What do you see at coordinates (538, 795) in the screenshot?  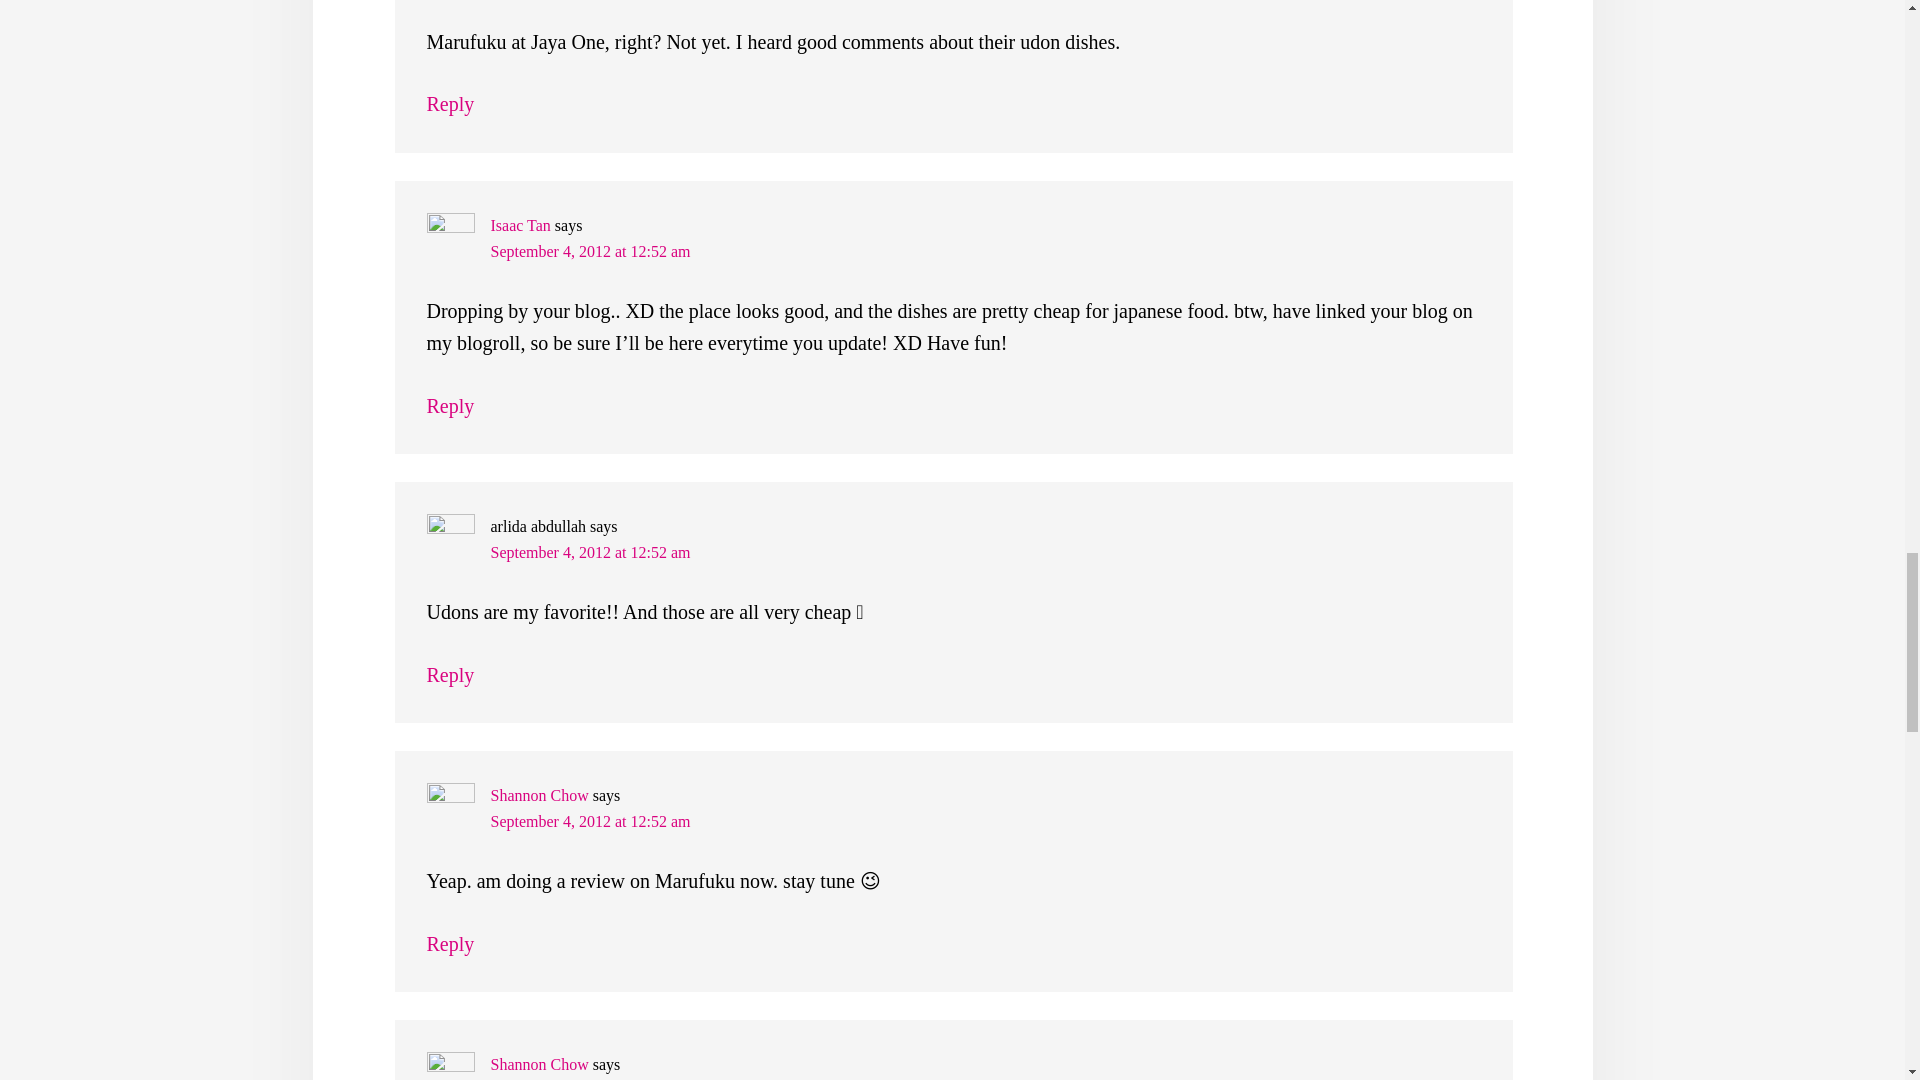 I see `Shannon Chow` at bounding box center [538, 795].